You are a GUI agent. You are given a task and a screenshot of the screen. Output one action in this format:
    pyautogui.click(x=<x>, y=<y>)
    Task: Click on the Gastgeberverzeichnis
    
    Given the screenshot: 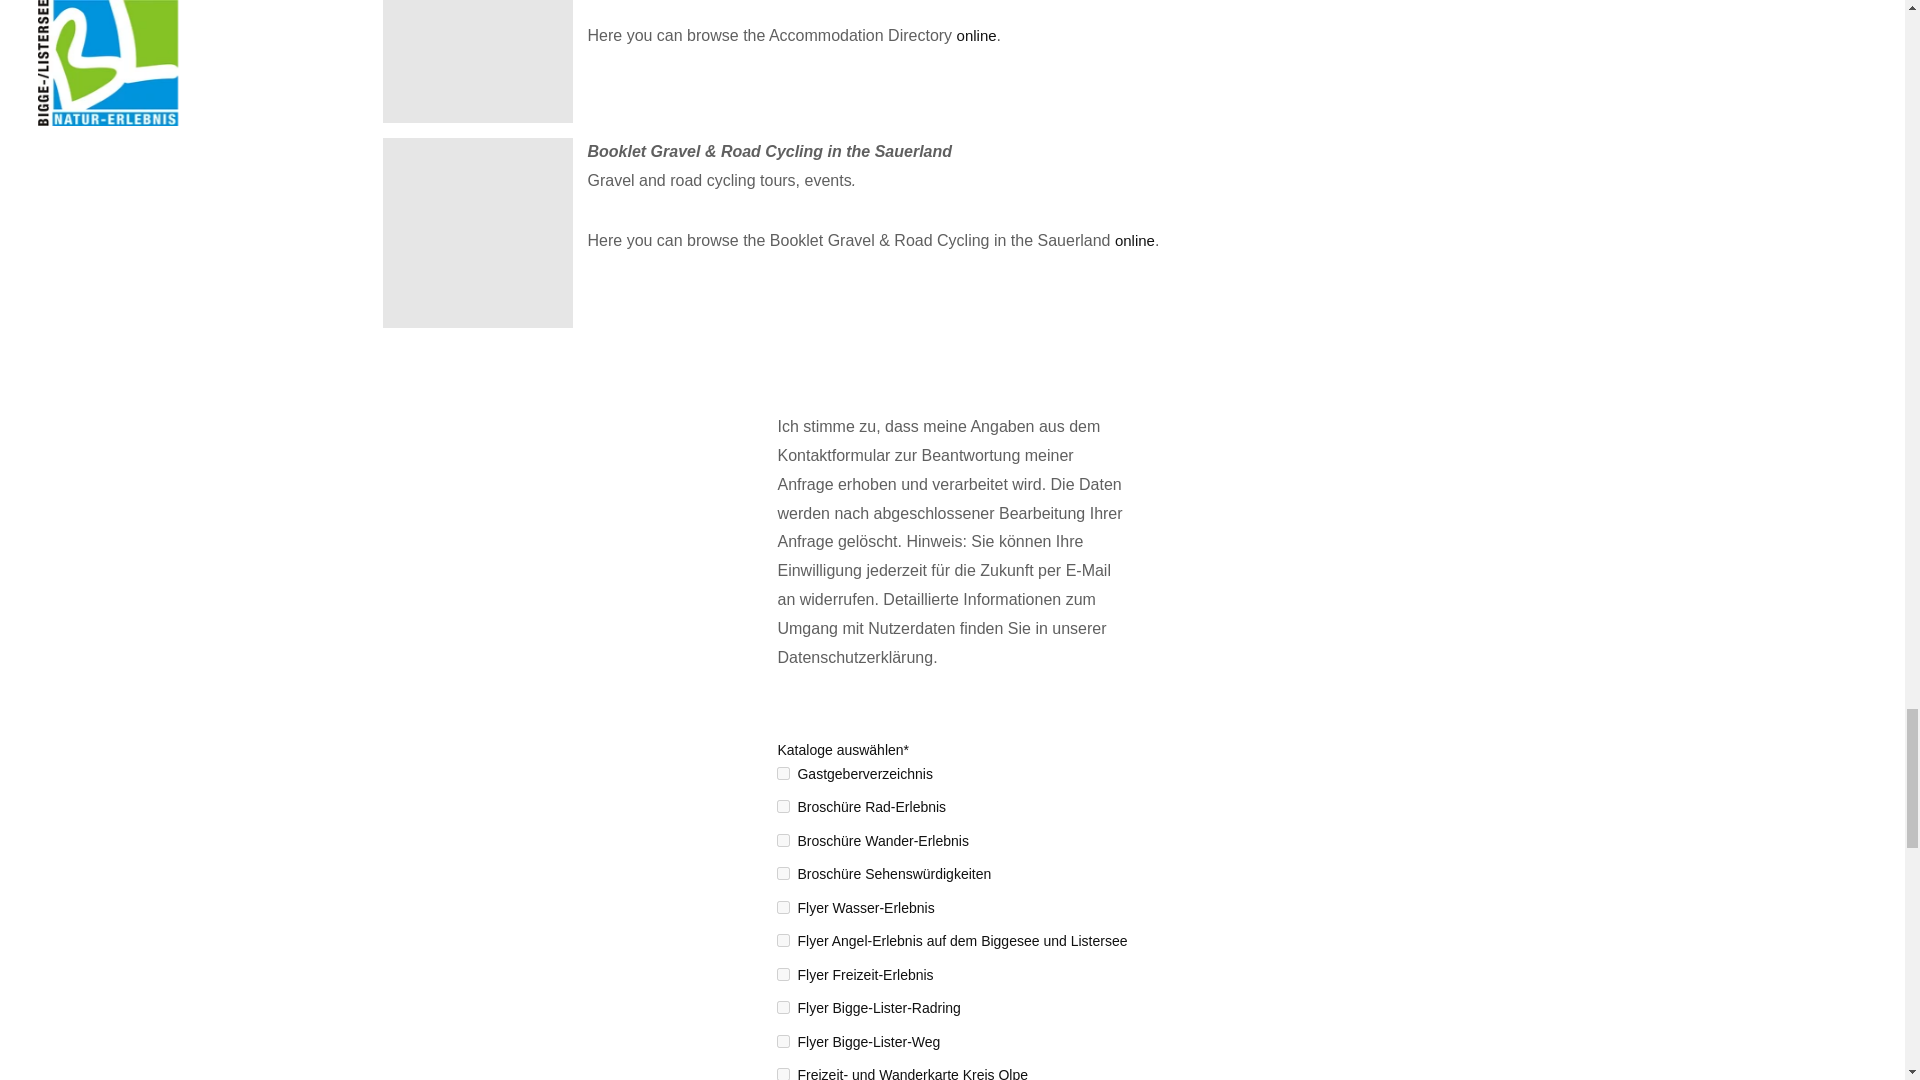 What is the action you would take?
    pyautogui.click(x=783, y=772)
    